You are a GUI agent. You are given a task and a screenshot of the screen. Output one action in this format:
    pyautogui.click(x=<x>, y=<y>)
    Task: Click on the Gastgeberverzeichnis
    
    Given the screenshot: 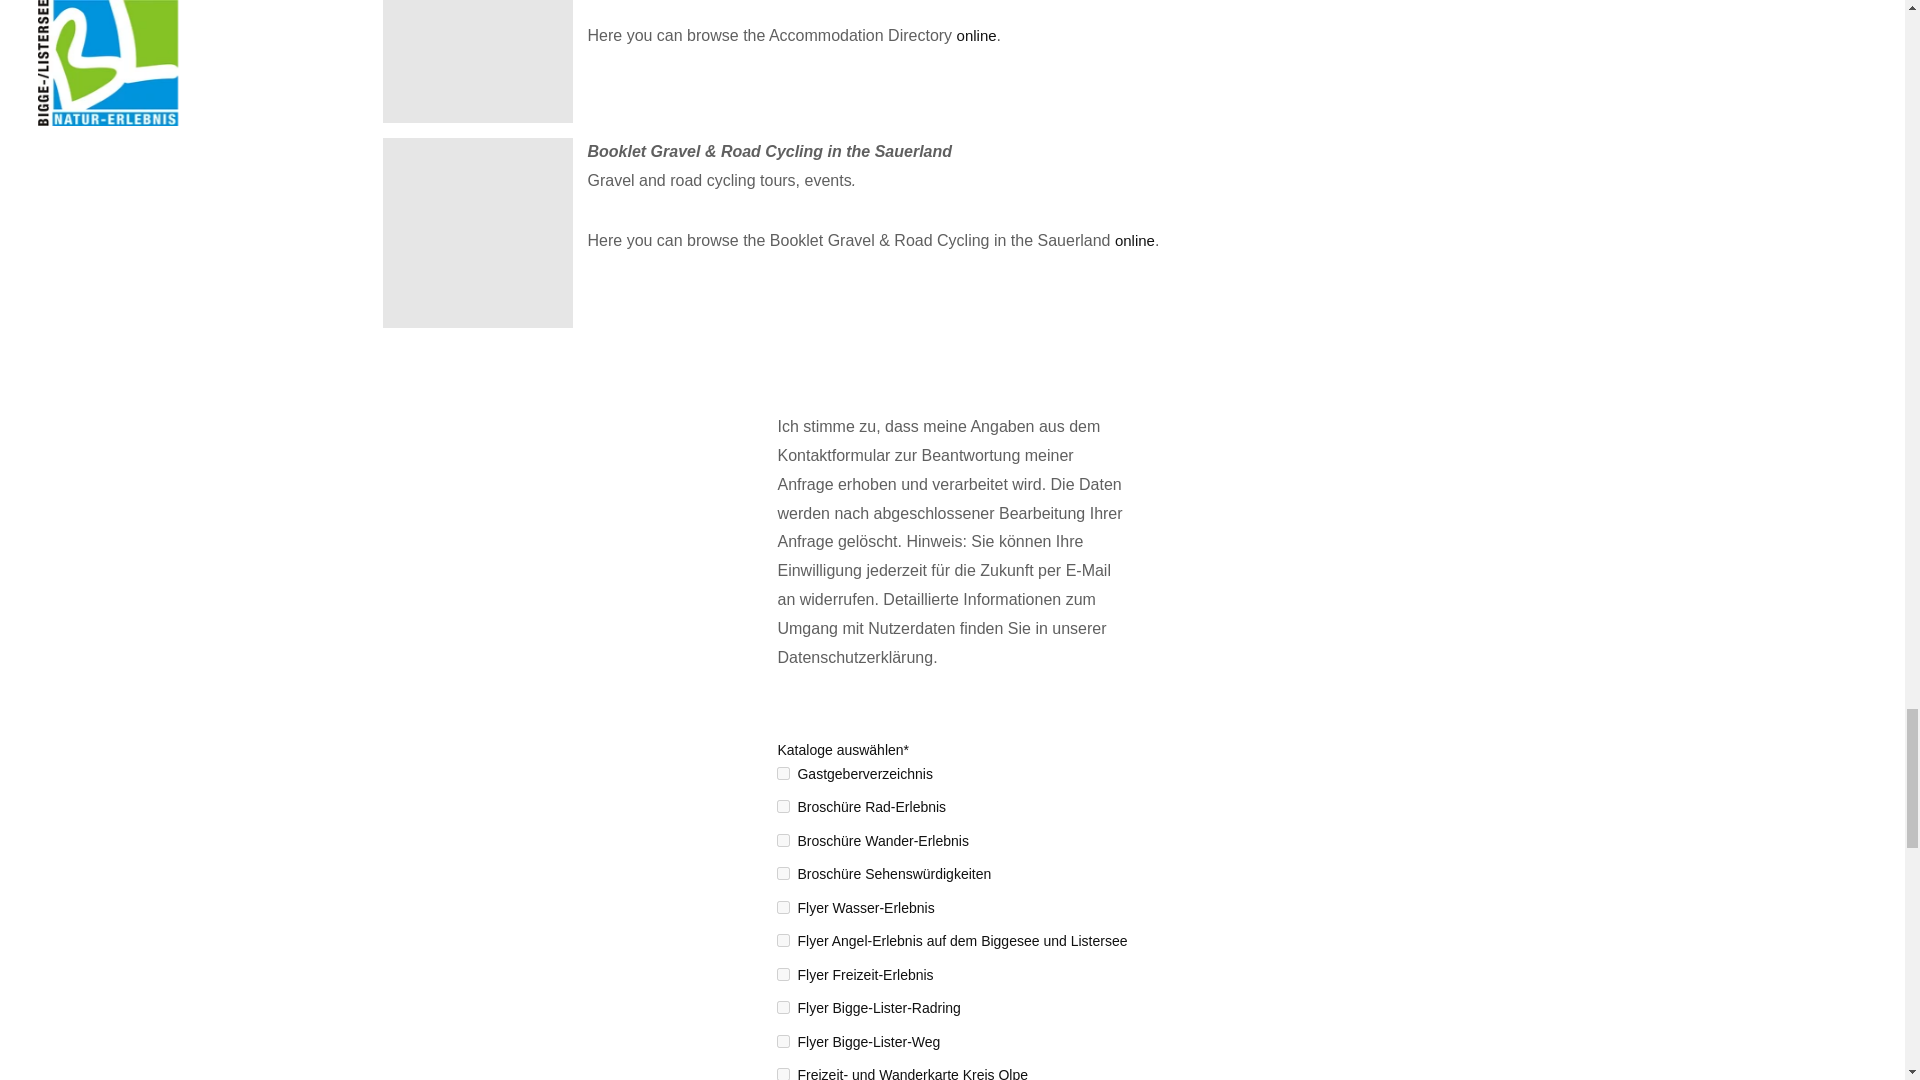 What is the action you would take?
    pyautogui.click(x=783, y=772)
    